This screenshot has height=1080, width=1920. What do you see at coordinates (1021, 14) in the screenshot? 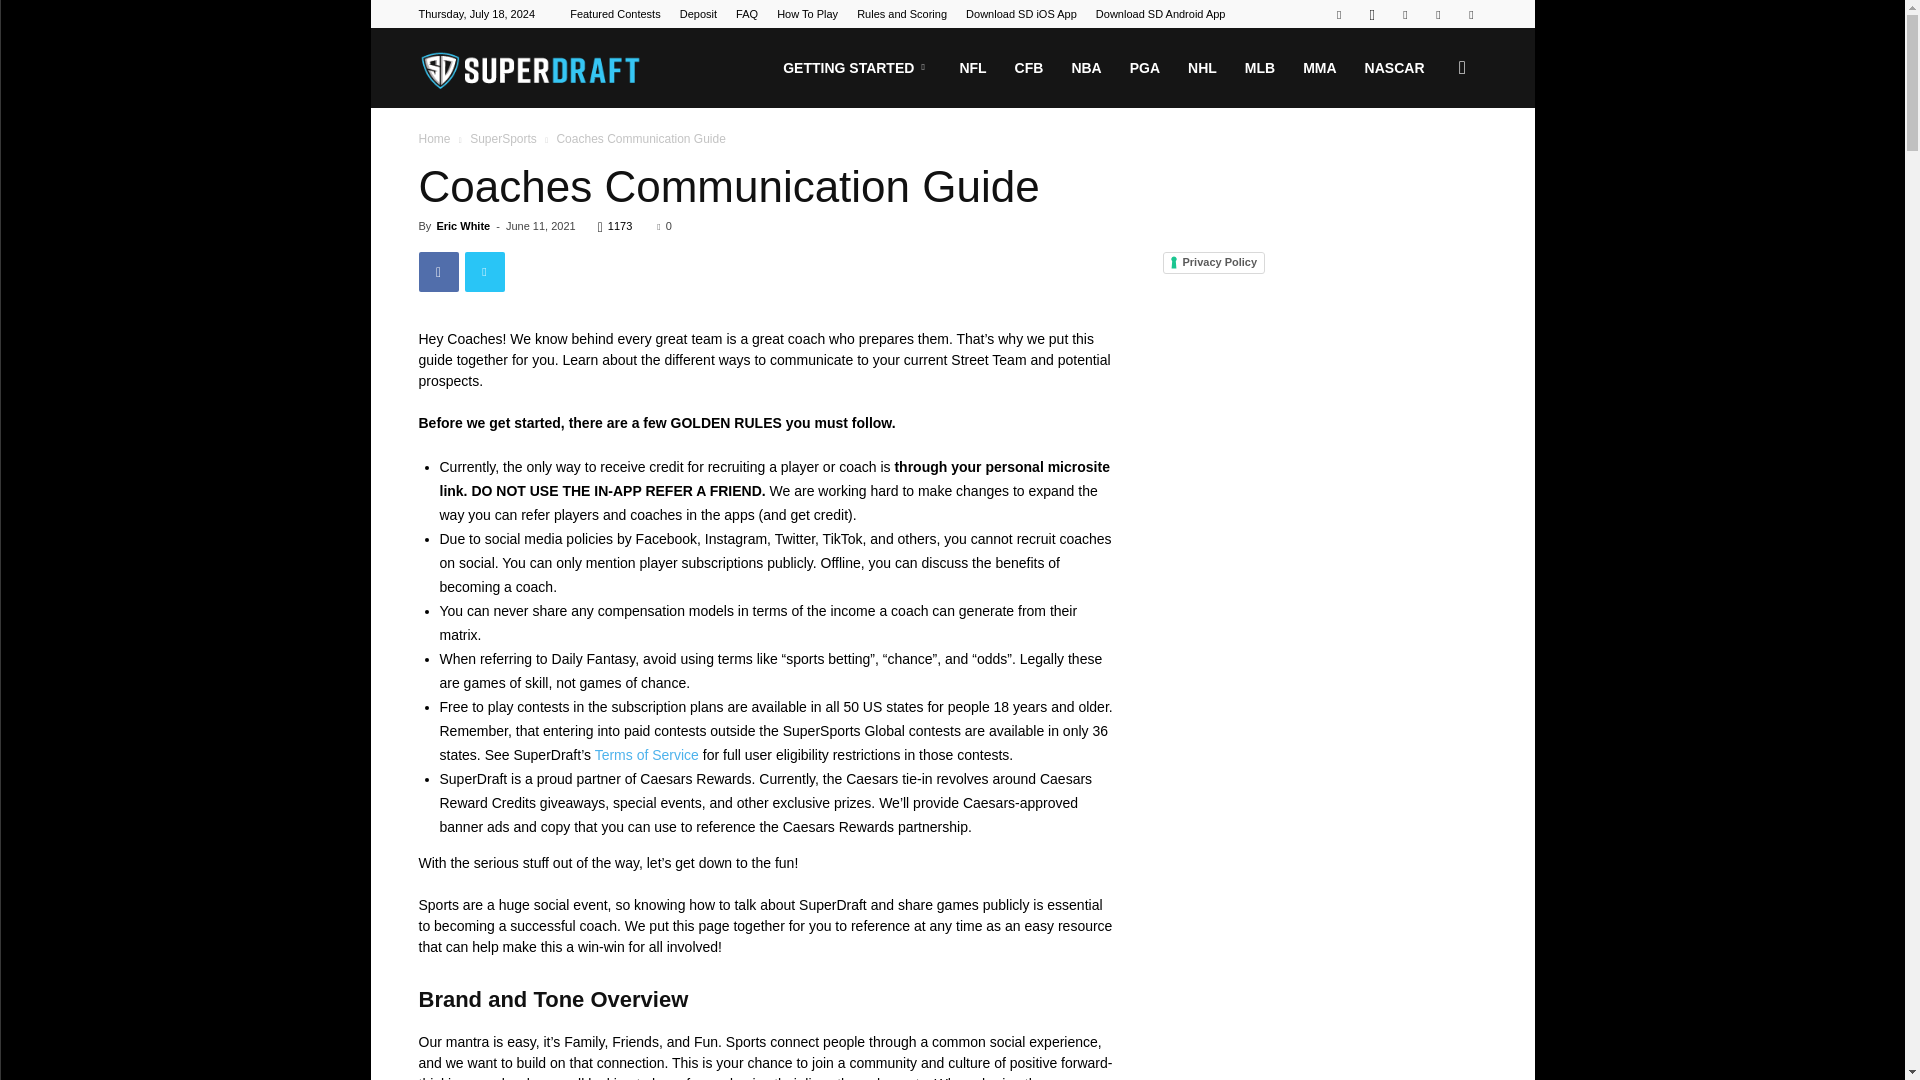
I see `Download SD iOS App` at bounding box center [1021, 14].